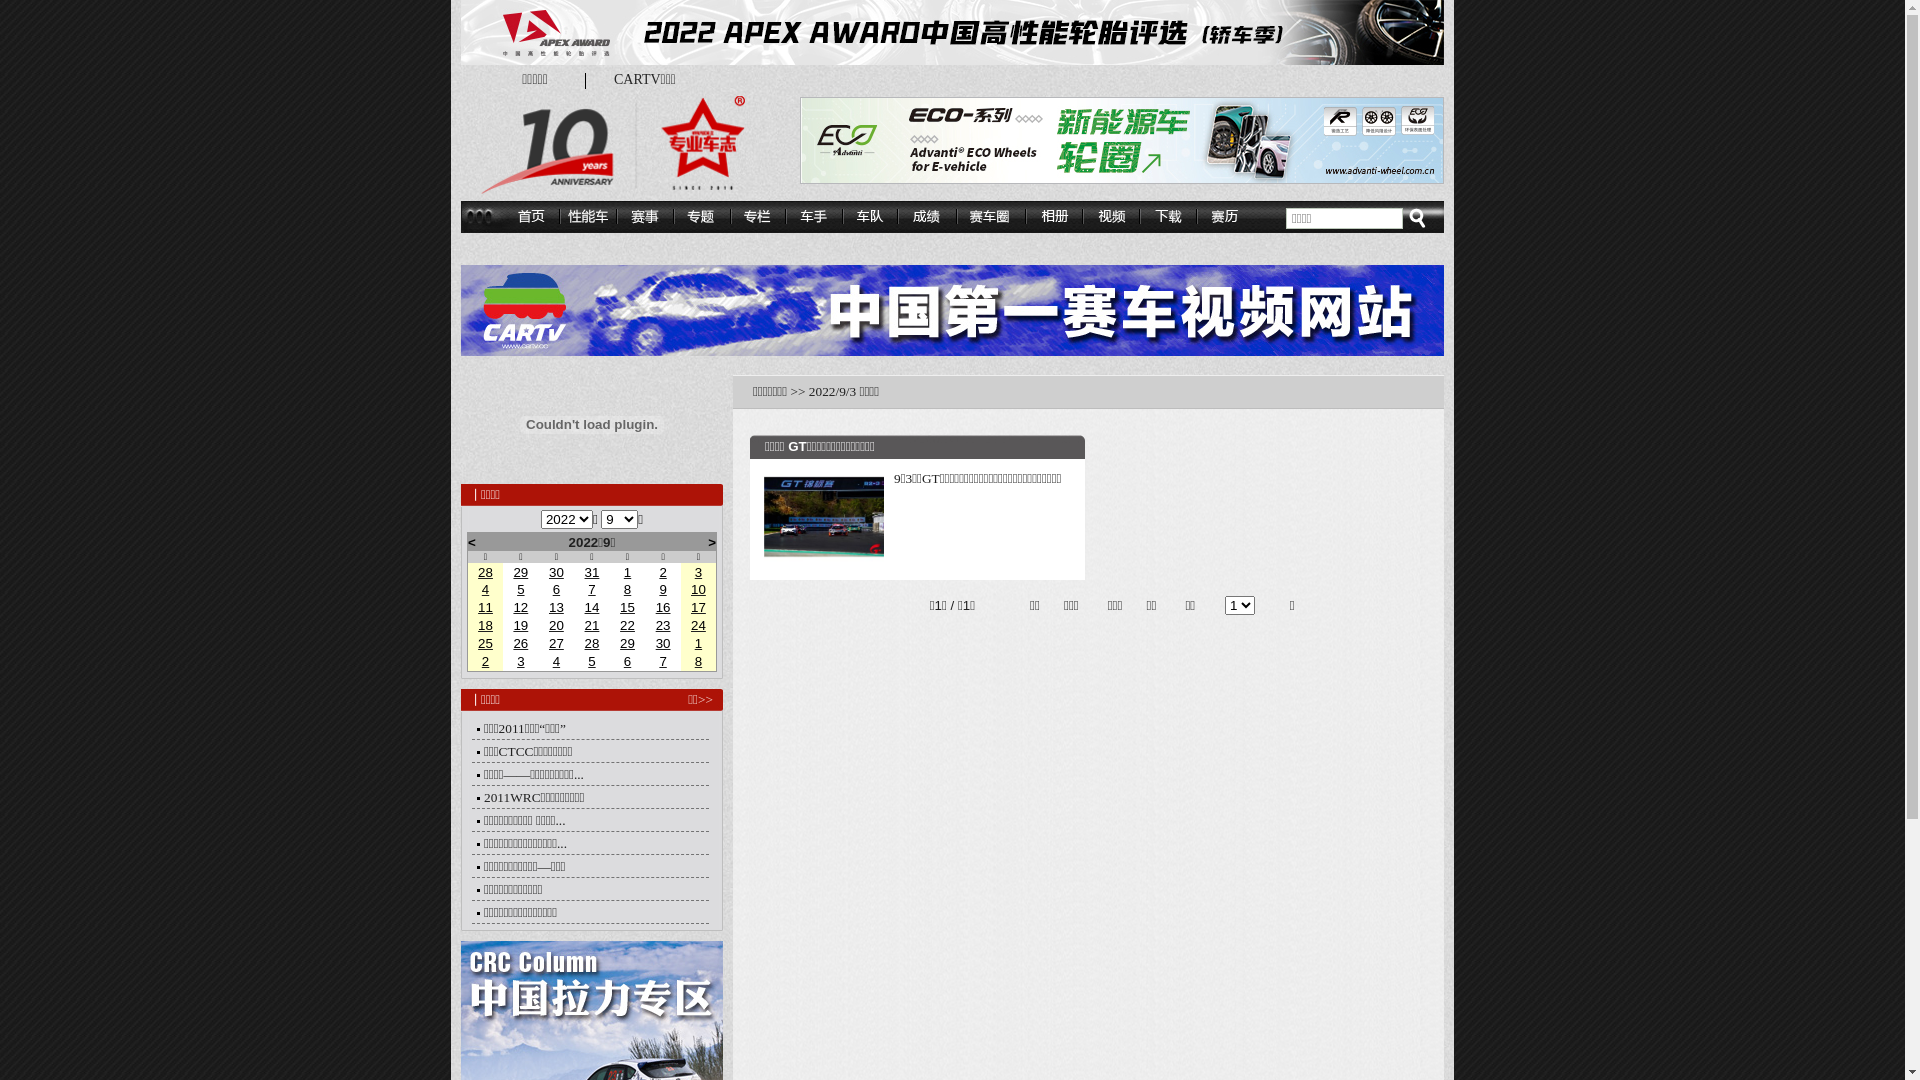  I want to click on 8, so click(698, 662).